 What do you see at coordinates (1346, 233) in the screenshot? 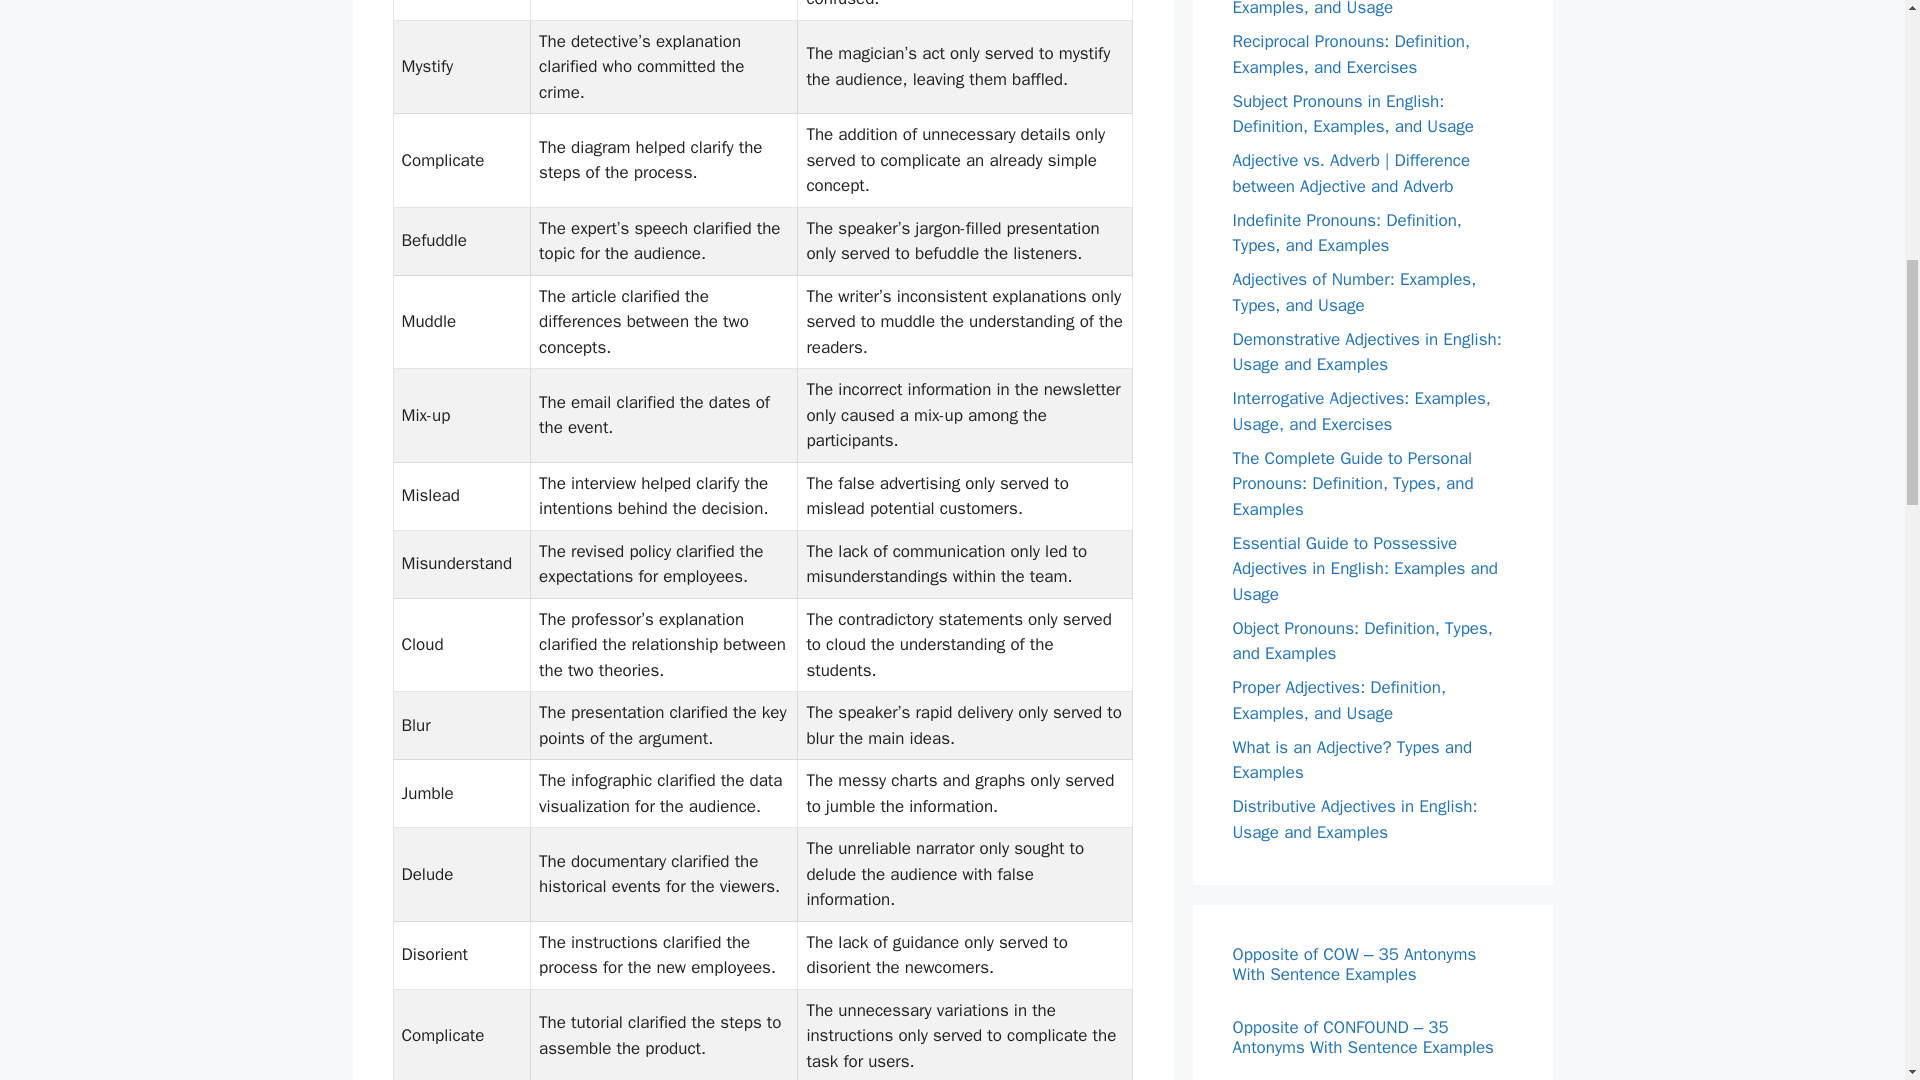
I see `Indefinite Pronouns: Definition, Types, and Examples` at bounding box center [1346, 233].